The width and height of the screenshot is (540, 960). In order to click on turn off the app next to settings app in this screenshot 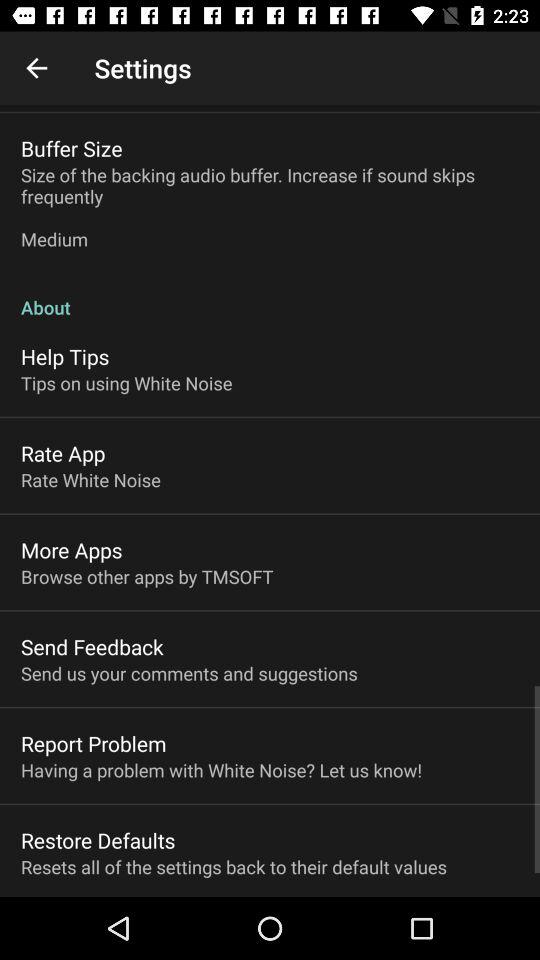, I will do `click(36, 68)`.